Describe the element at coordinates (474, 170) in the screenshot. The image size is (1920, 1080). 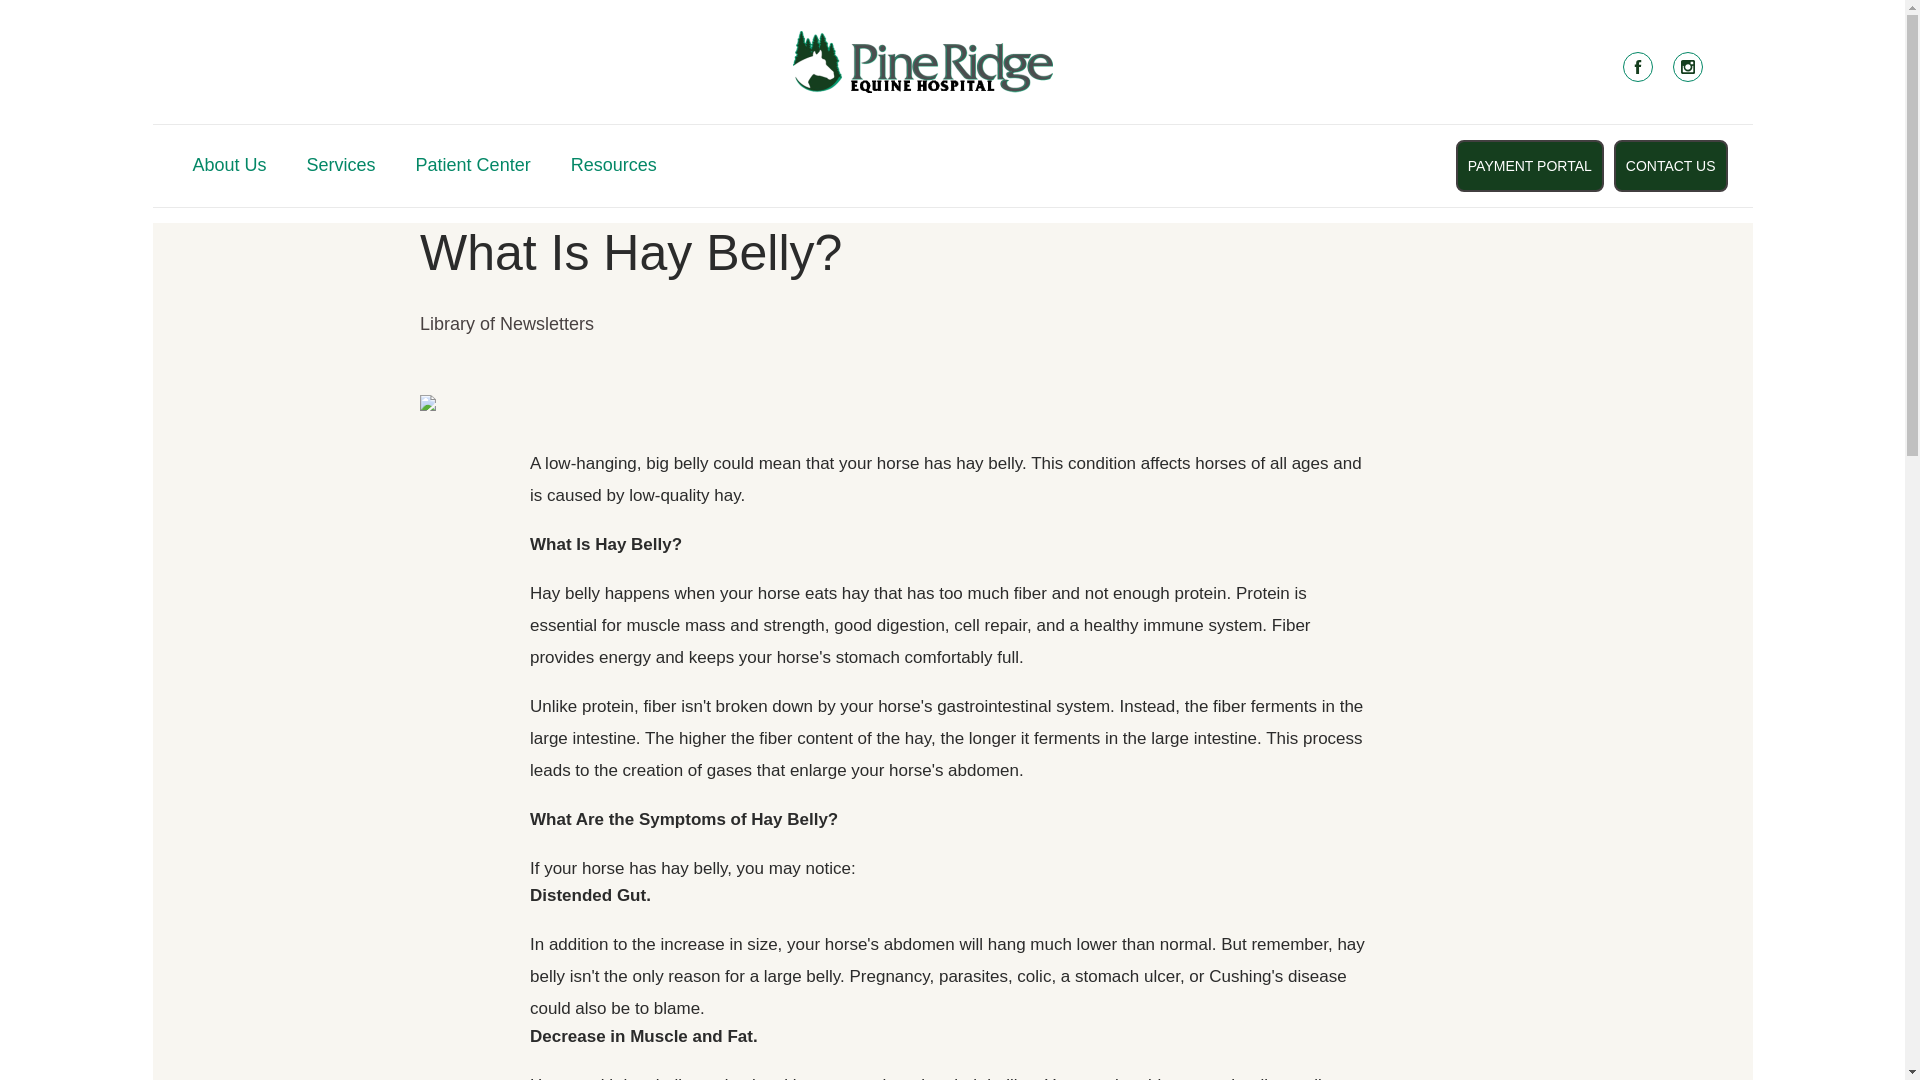
I see `Patient Center` at that location.